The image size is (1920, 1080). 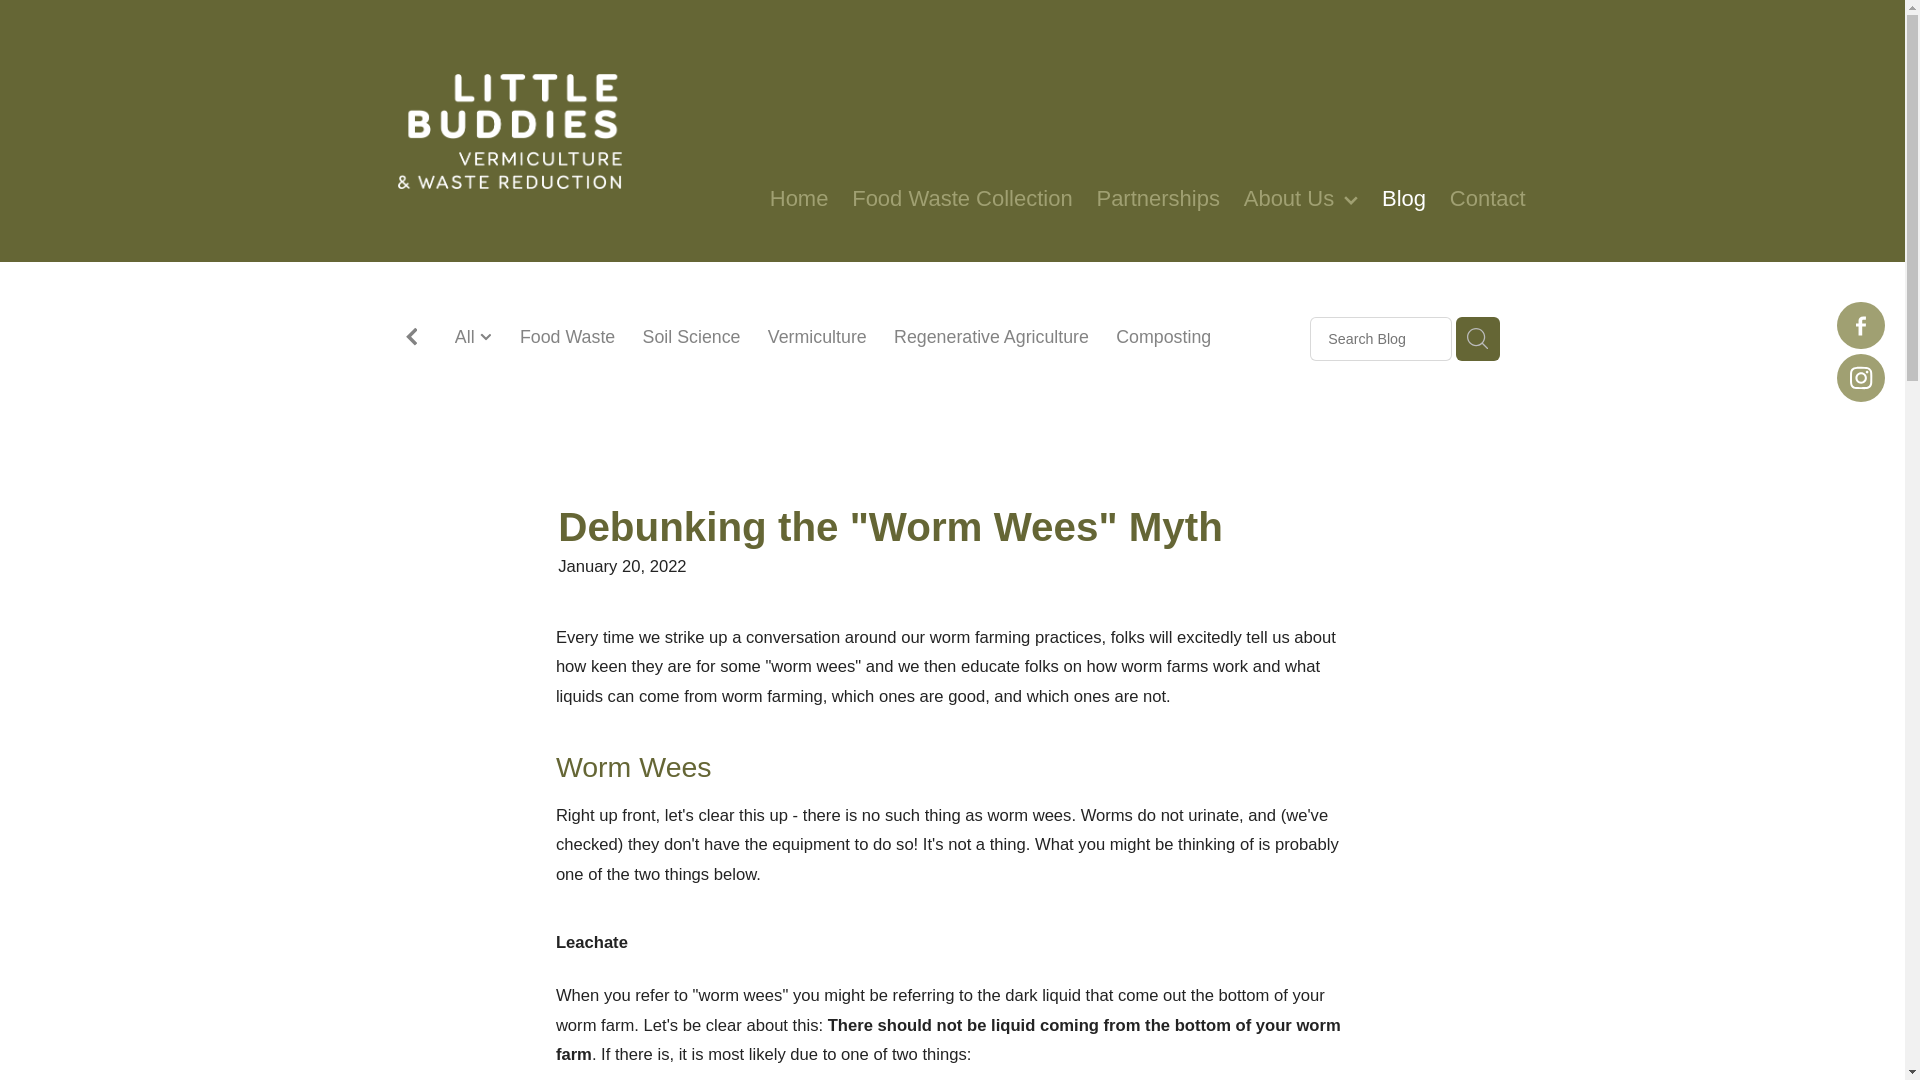 What do you see at coordinates (1301, 199) in the screenshot?
I see `About Us` at bounding box center [1301, 199].